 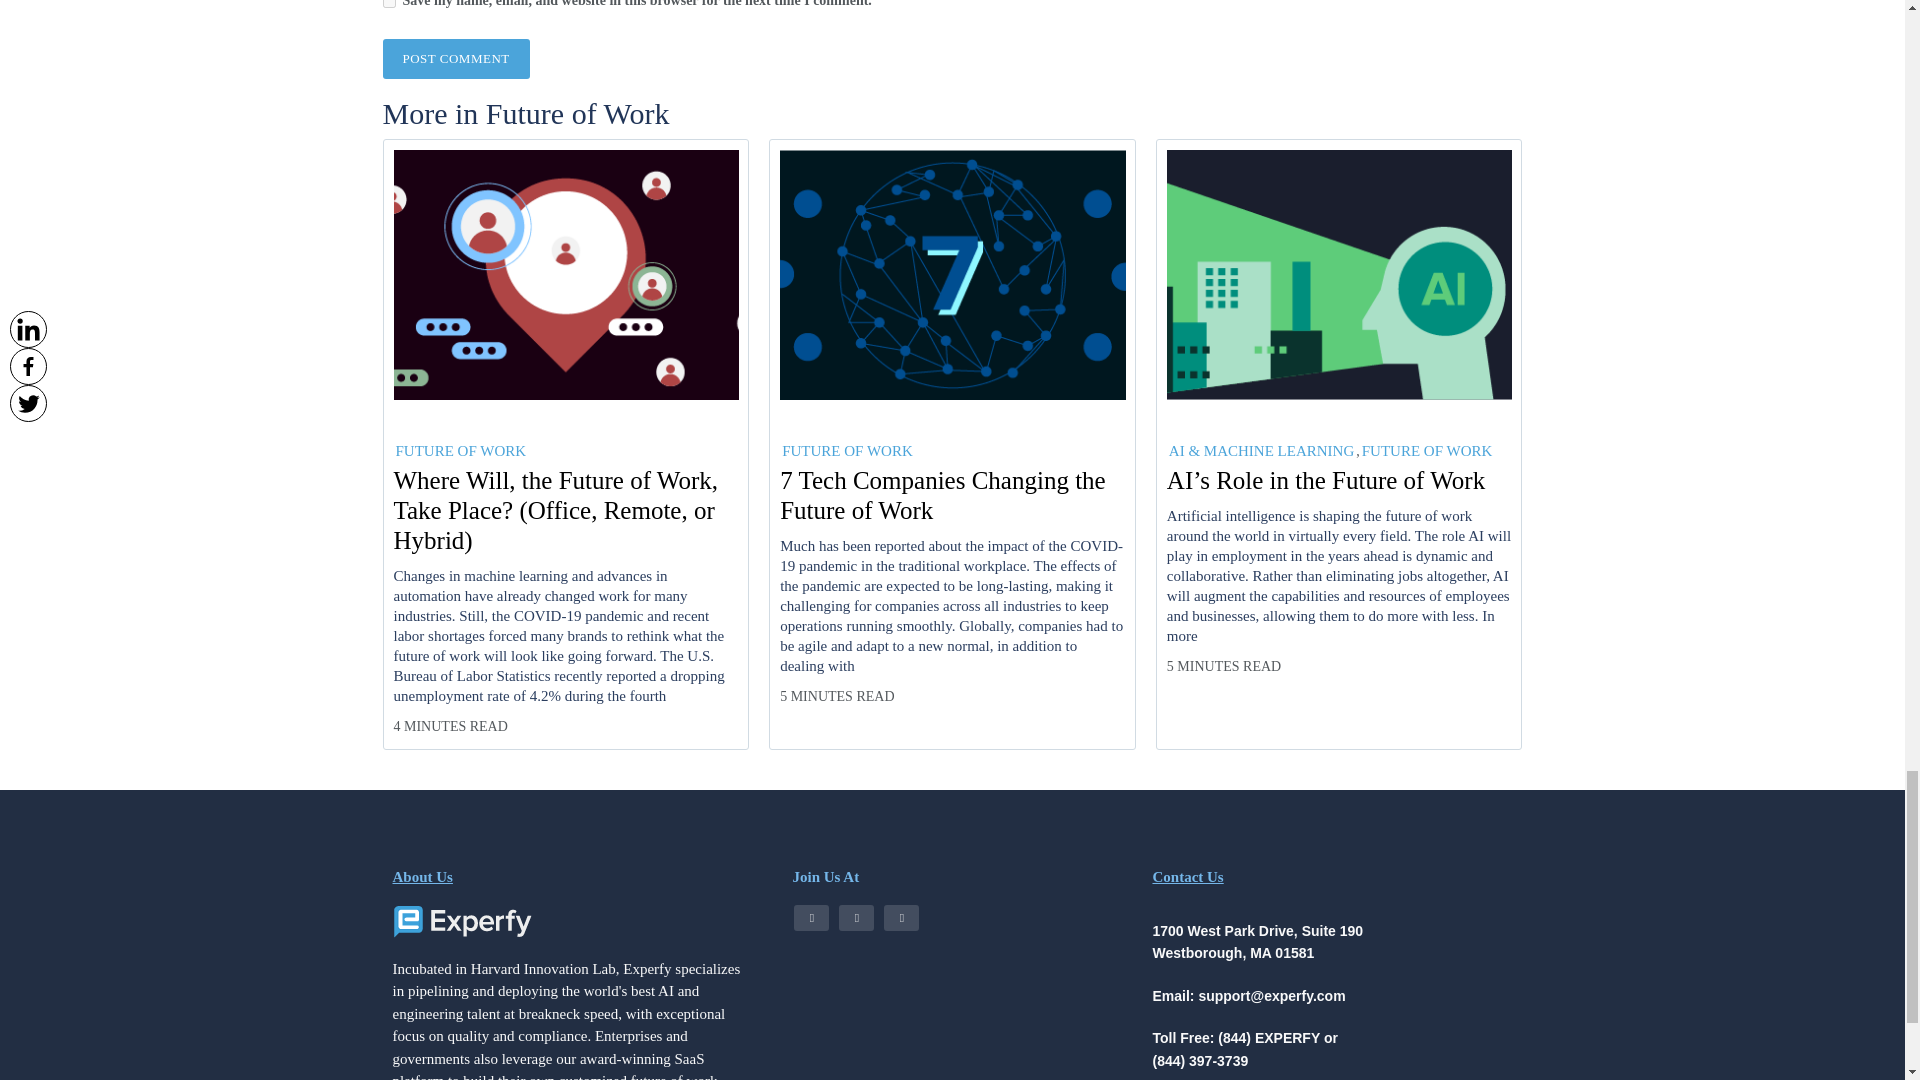 I want to click on 7 Tech Companies Changing the Future of Work, so click(x=952, y=495).